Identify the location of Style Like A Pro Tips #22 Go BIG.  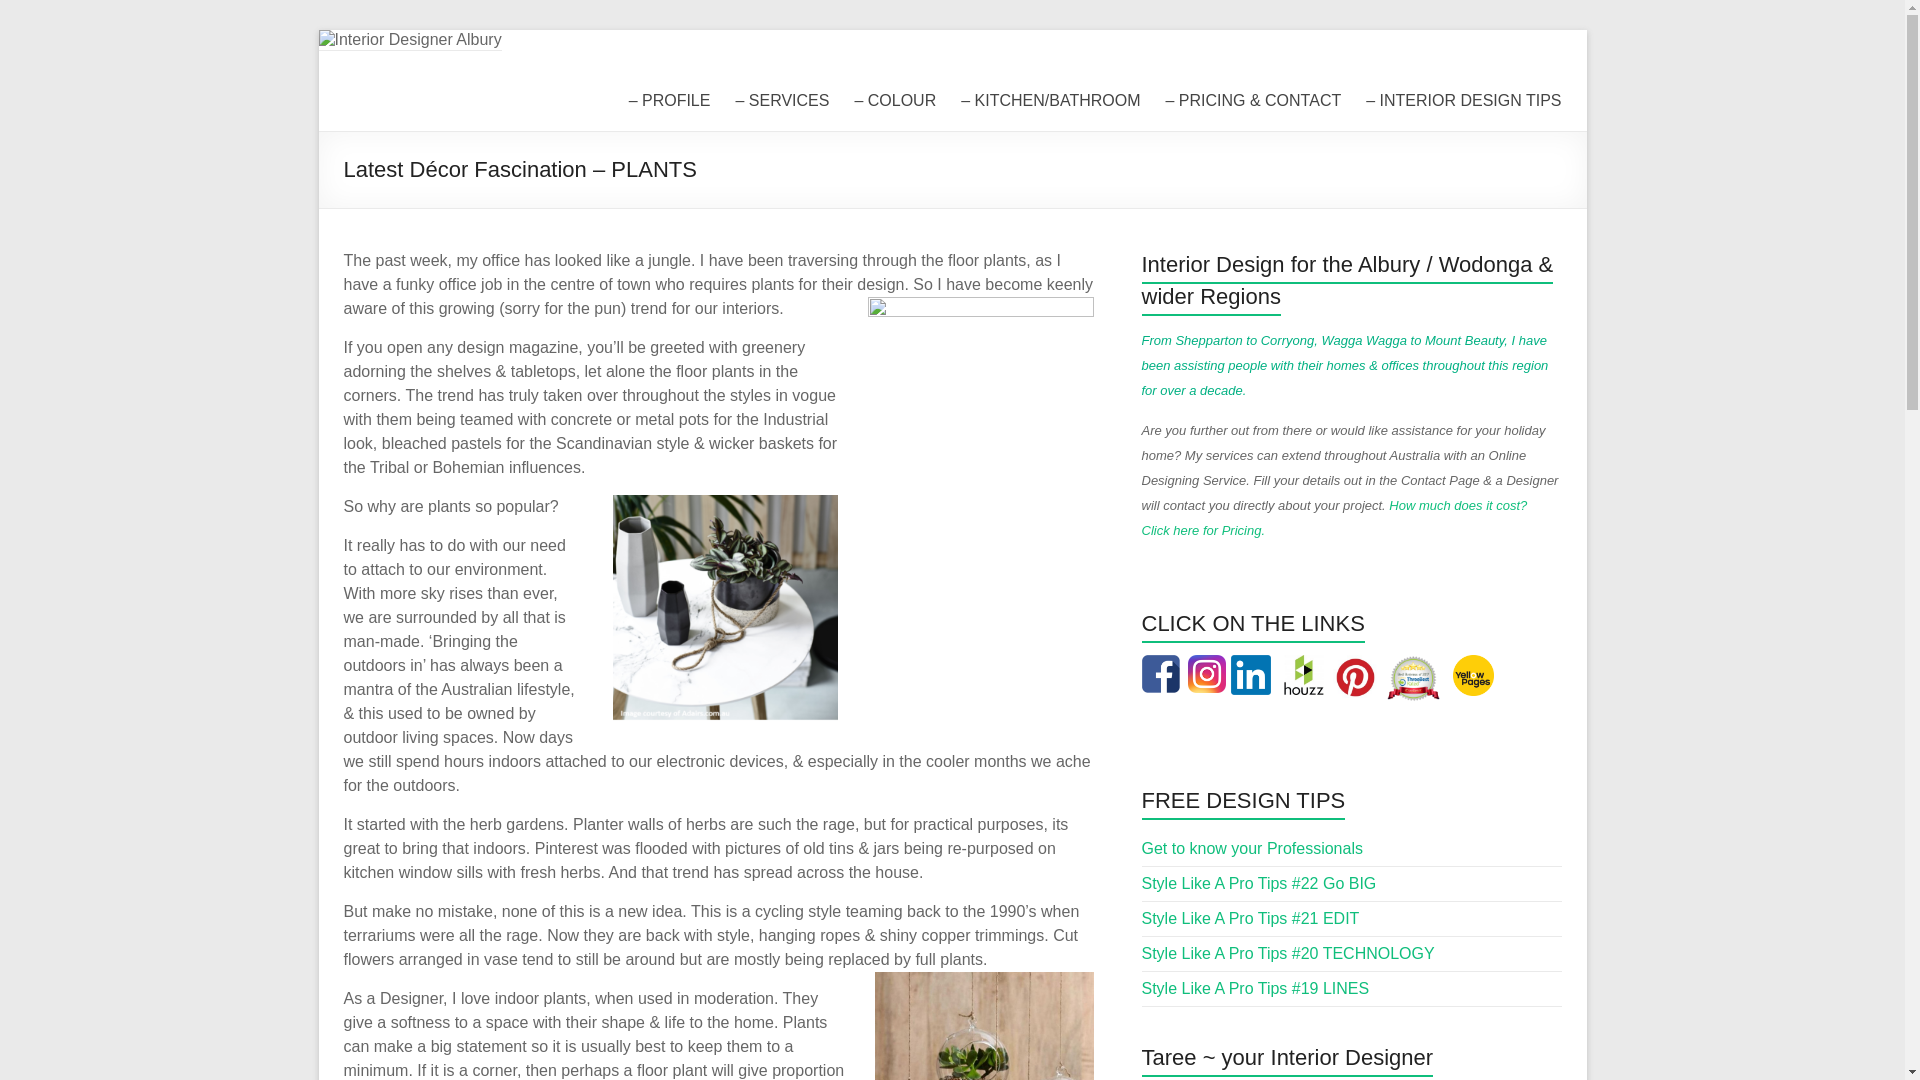
(1260, 884).